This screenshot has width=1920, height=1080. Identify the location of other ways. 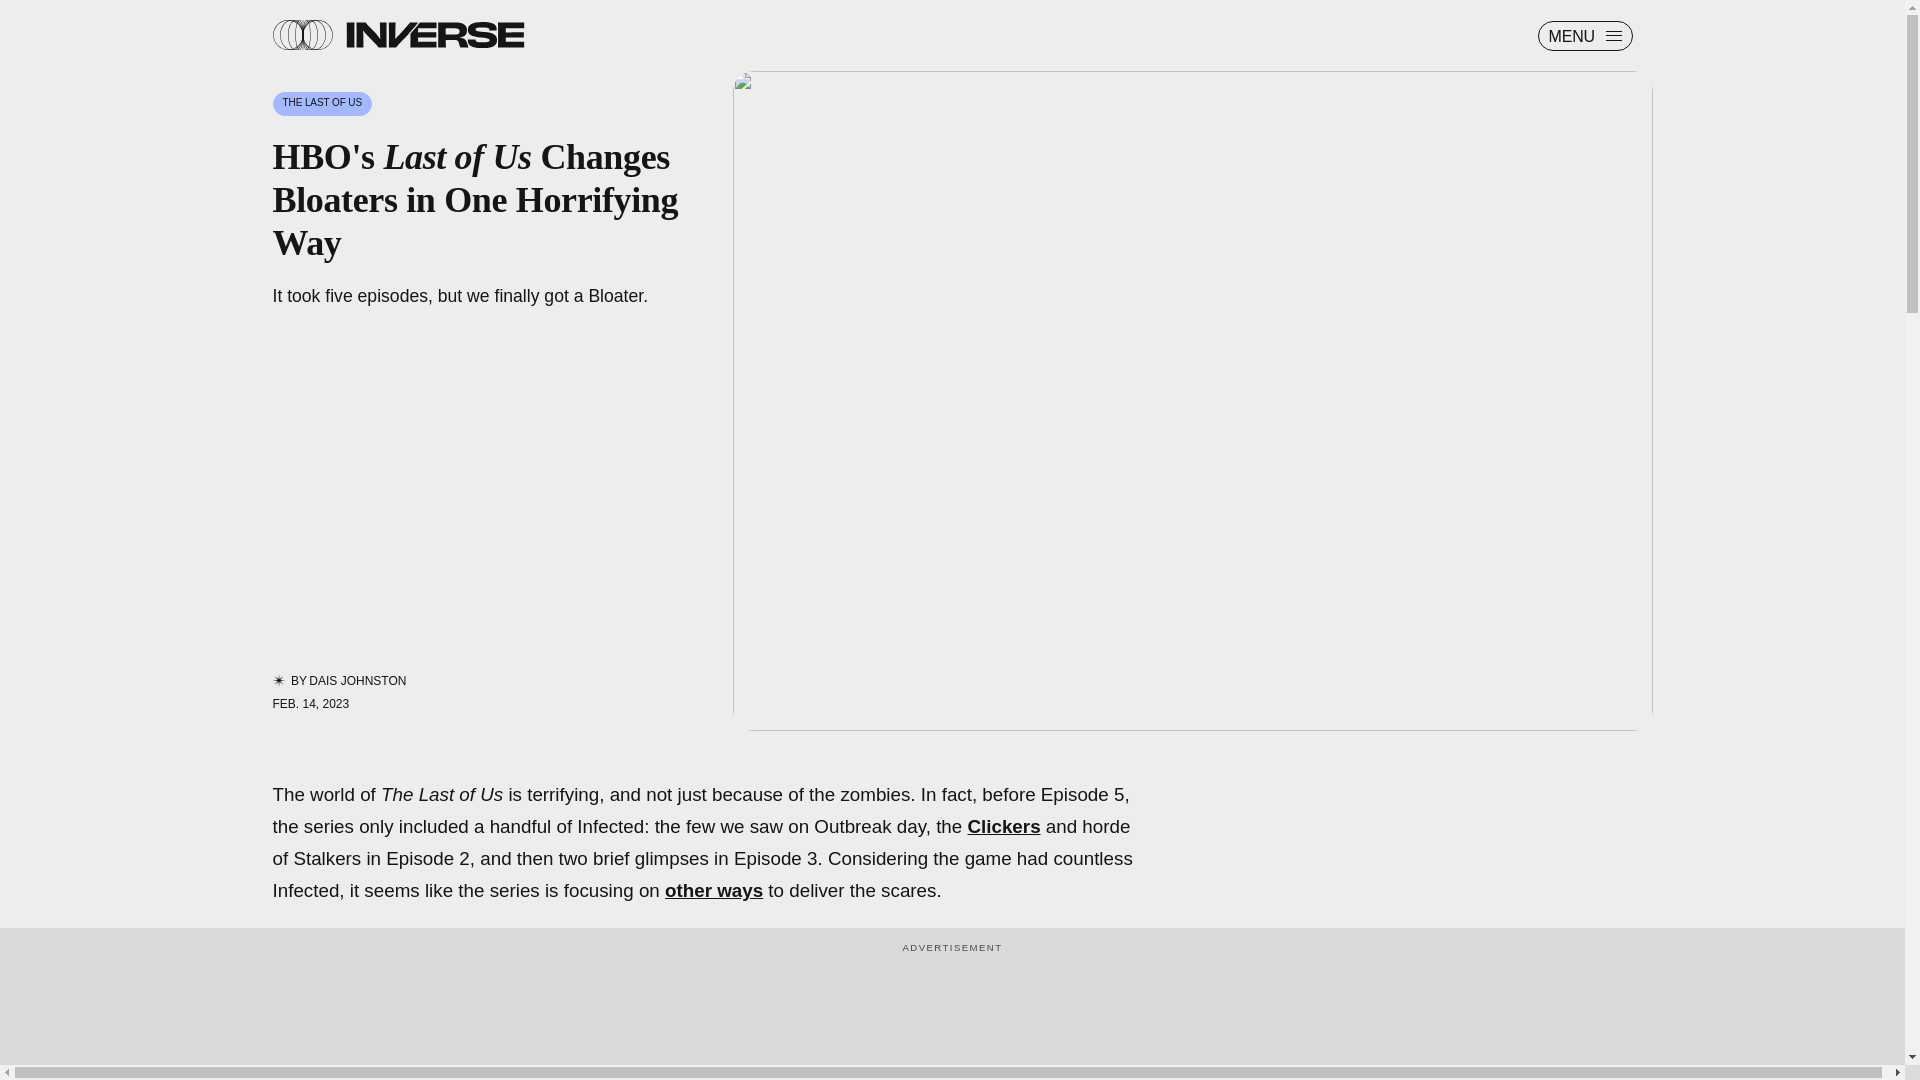
(713, 890).